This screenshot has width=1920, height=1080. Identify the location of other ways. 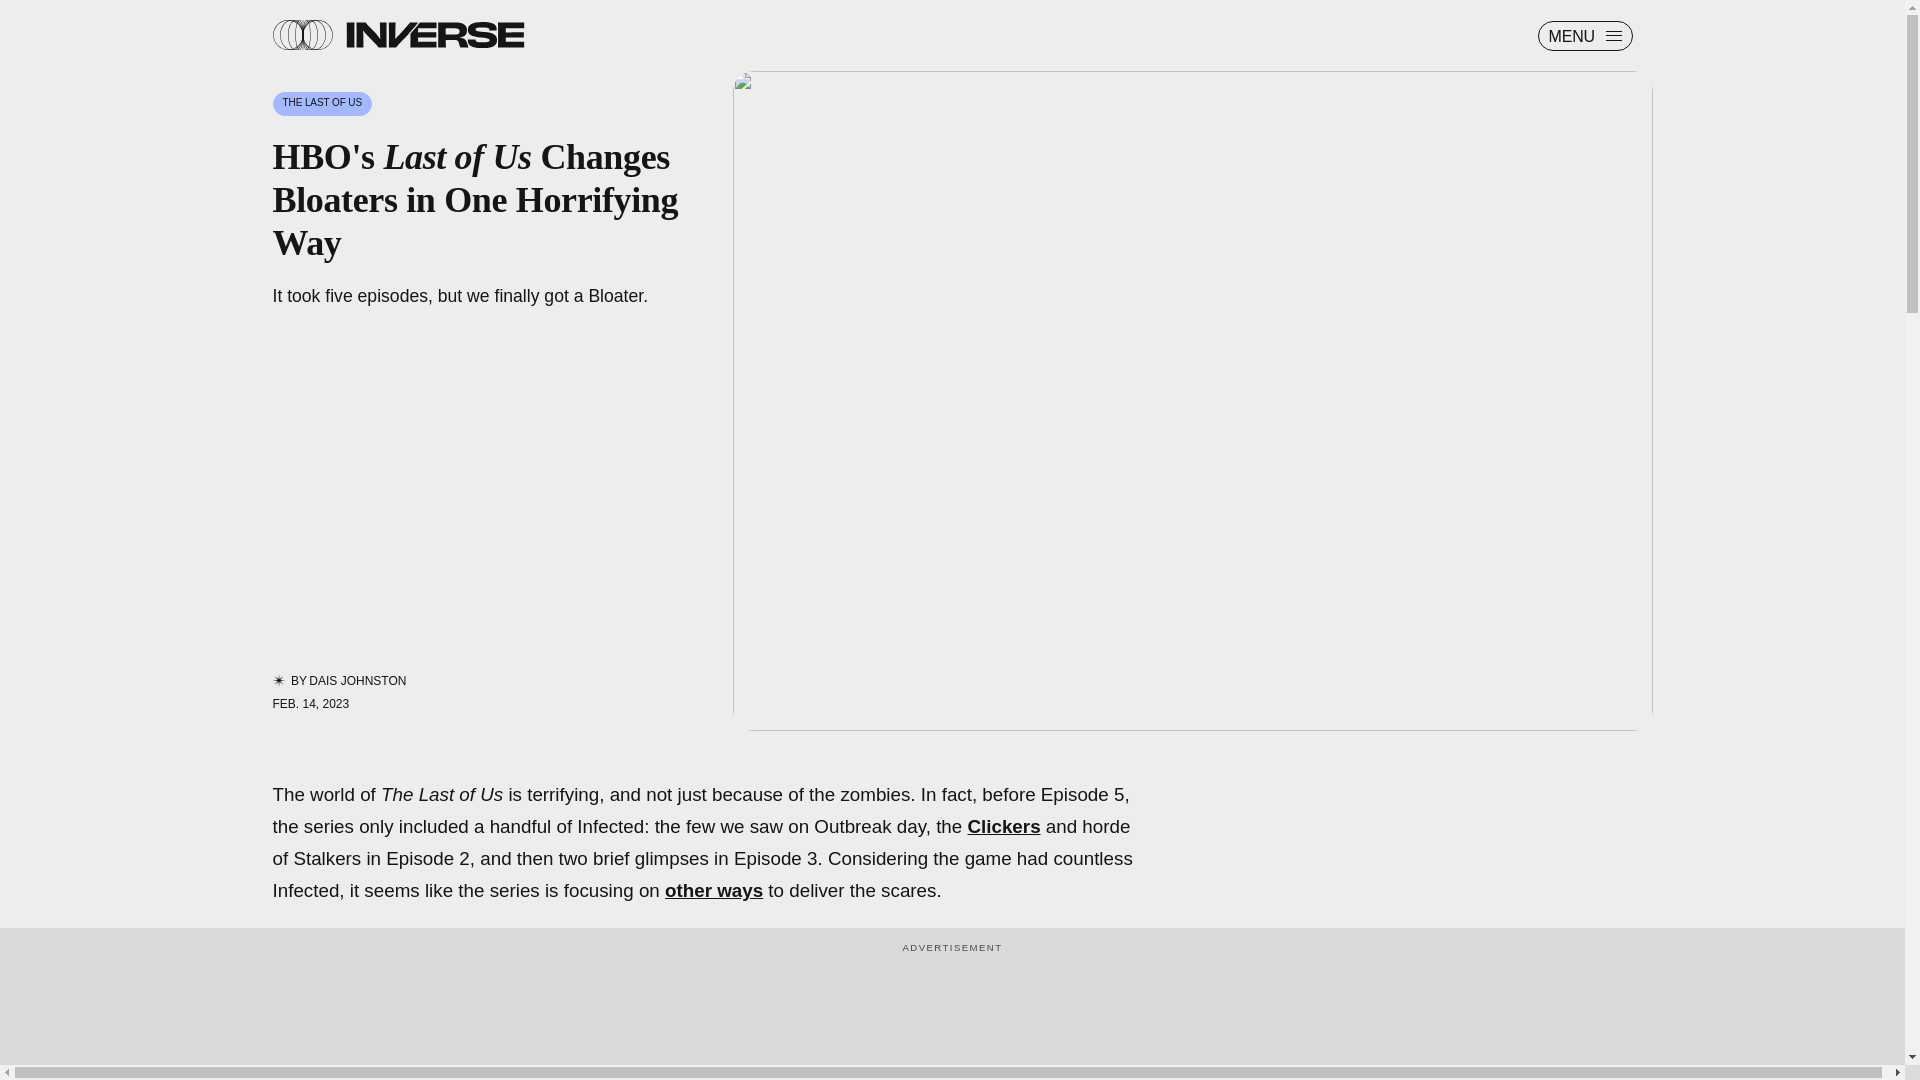
(713, 890).